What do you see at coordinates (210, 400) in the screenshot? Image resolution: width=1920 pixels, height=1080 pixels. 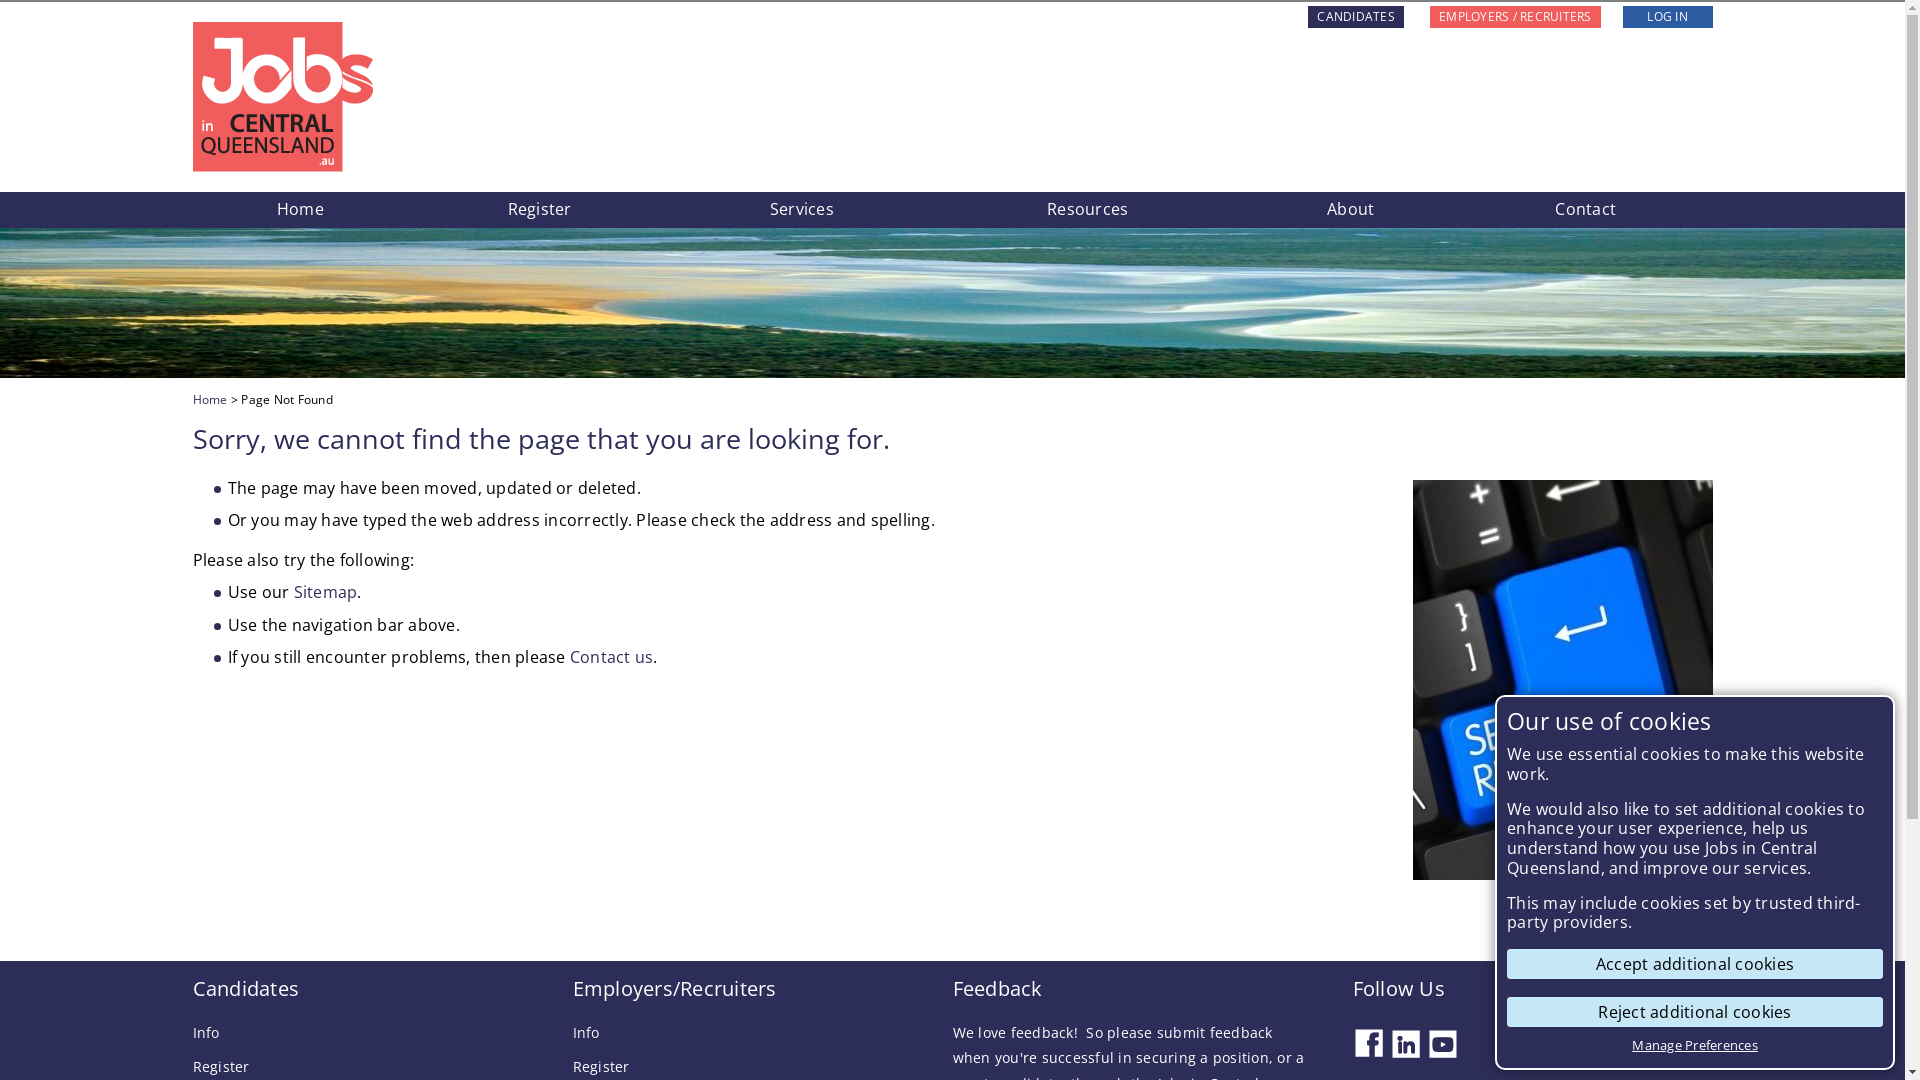 I see `Home` at bounding box center [210, 400].